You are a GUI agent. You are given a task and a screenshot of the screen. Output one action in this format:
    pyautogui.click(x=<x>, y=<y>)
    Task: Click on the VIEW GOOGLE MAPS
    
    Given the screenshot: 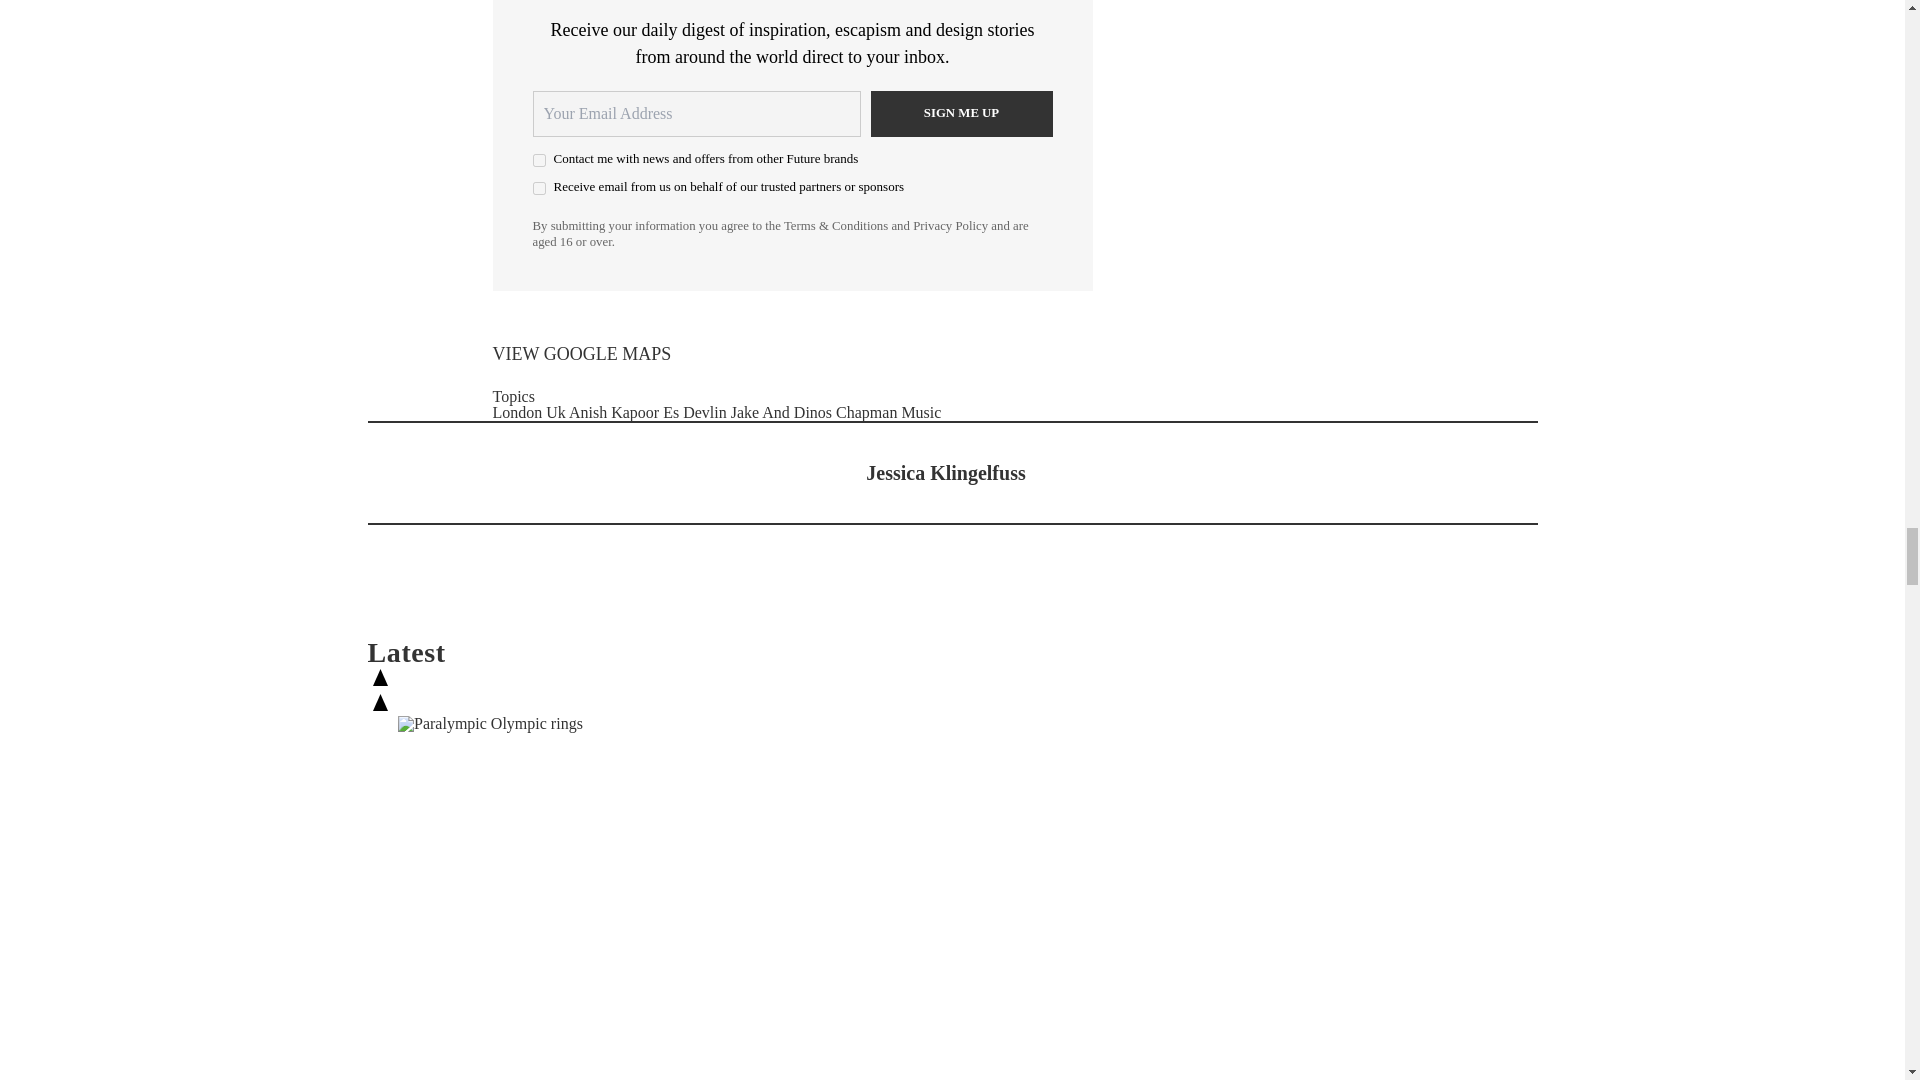 What is the action you would take?
    pyautogui.click(x=580, y=354)
    